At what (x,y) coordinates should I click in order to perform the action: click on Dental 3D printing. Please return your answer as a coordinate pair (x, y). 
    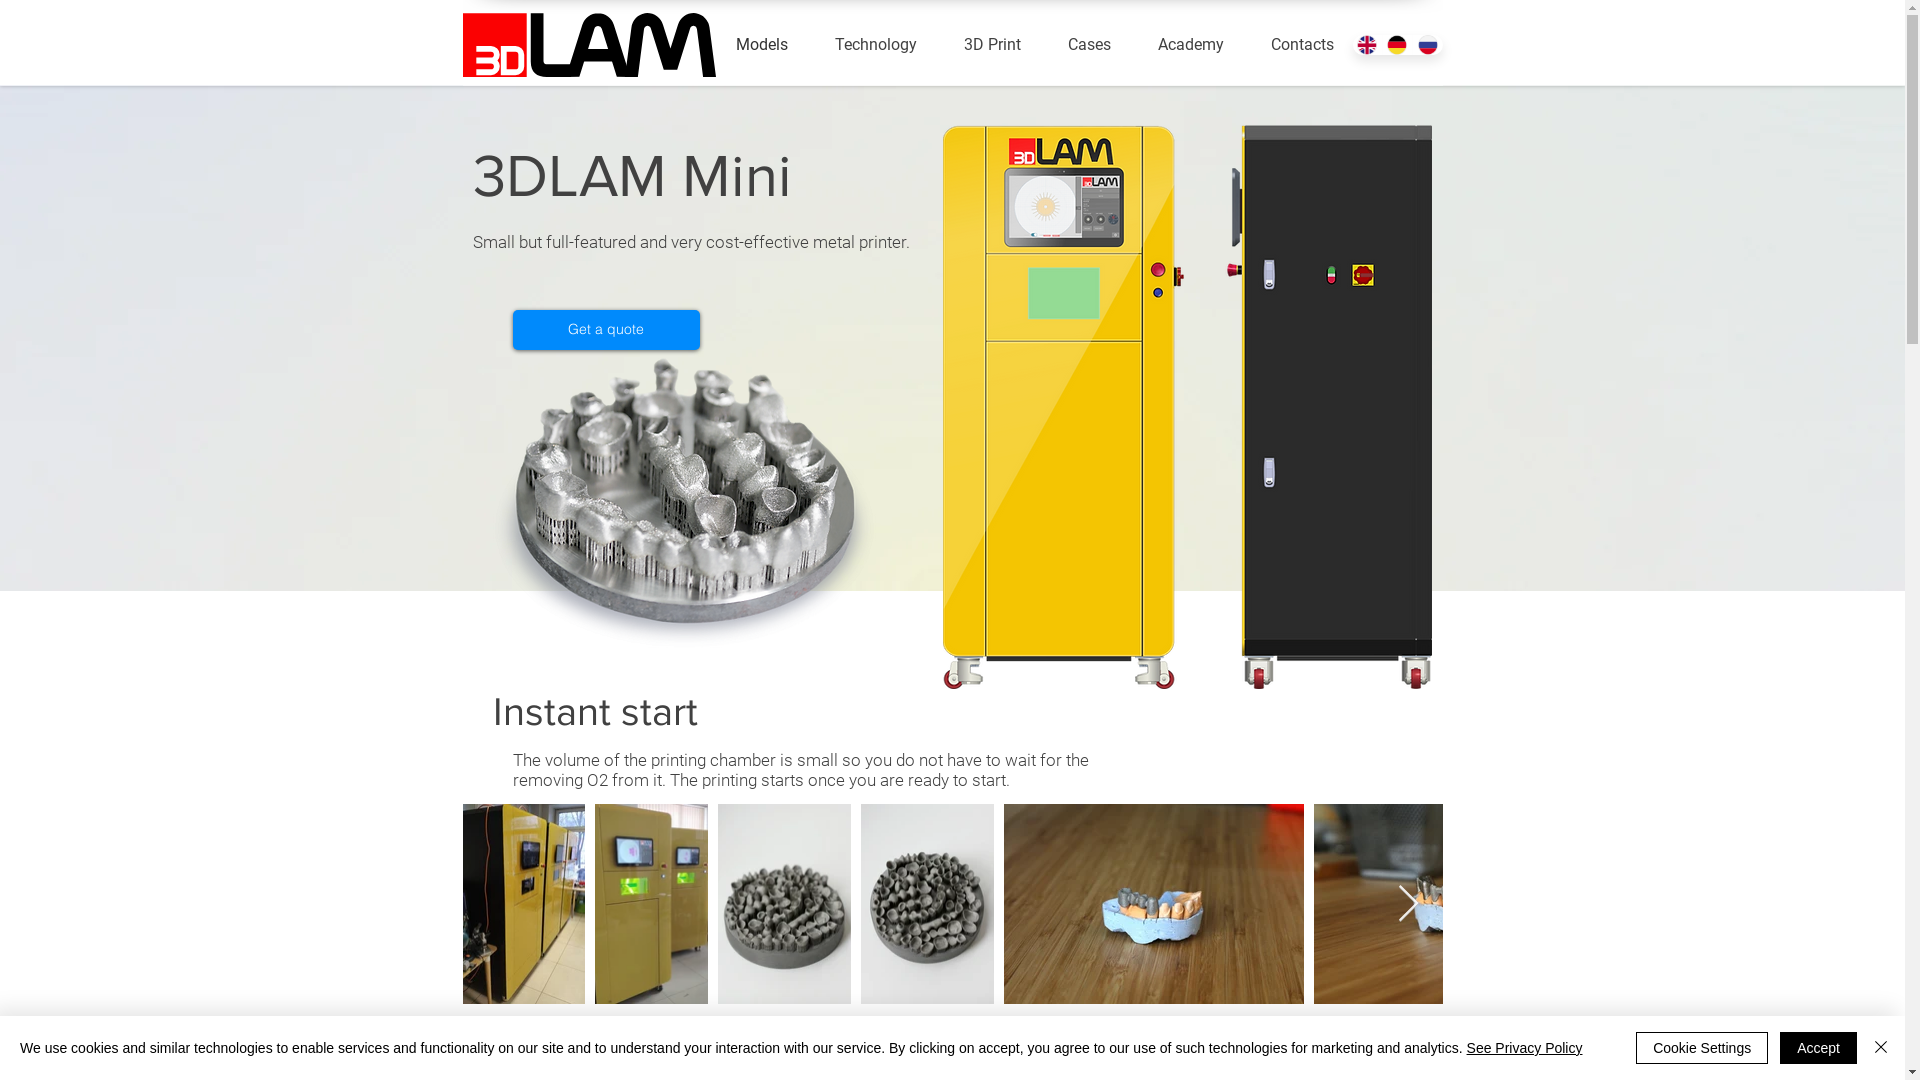
    Looking at the image, I should click on (1186, 407).